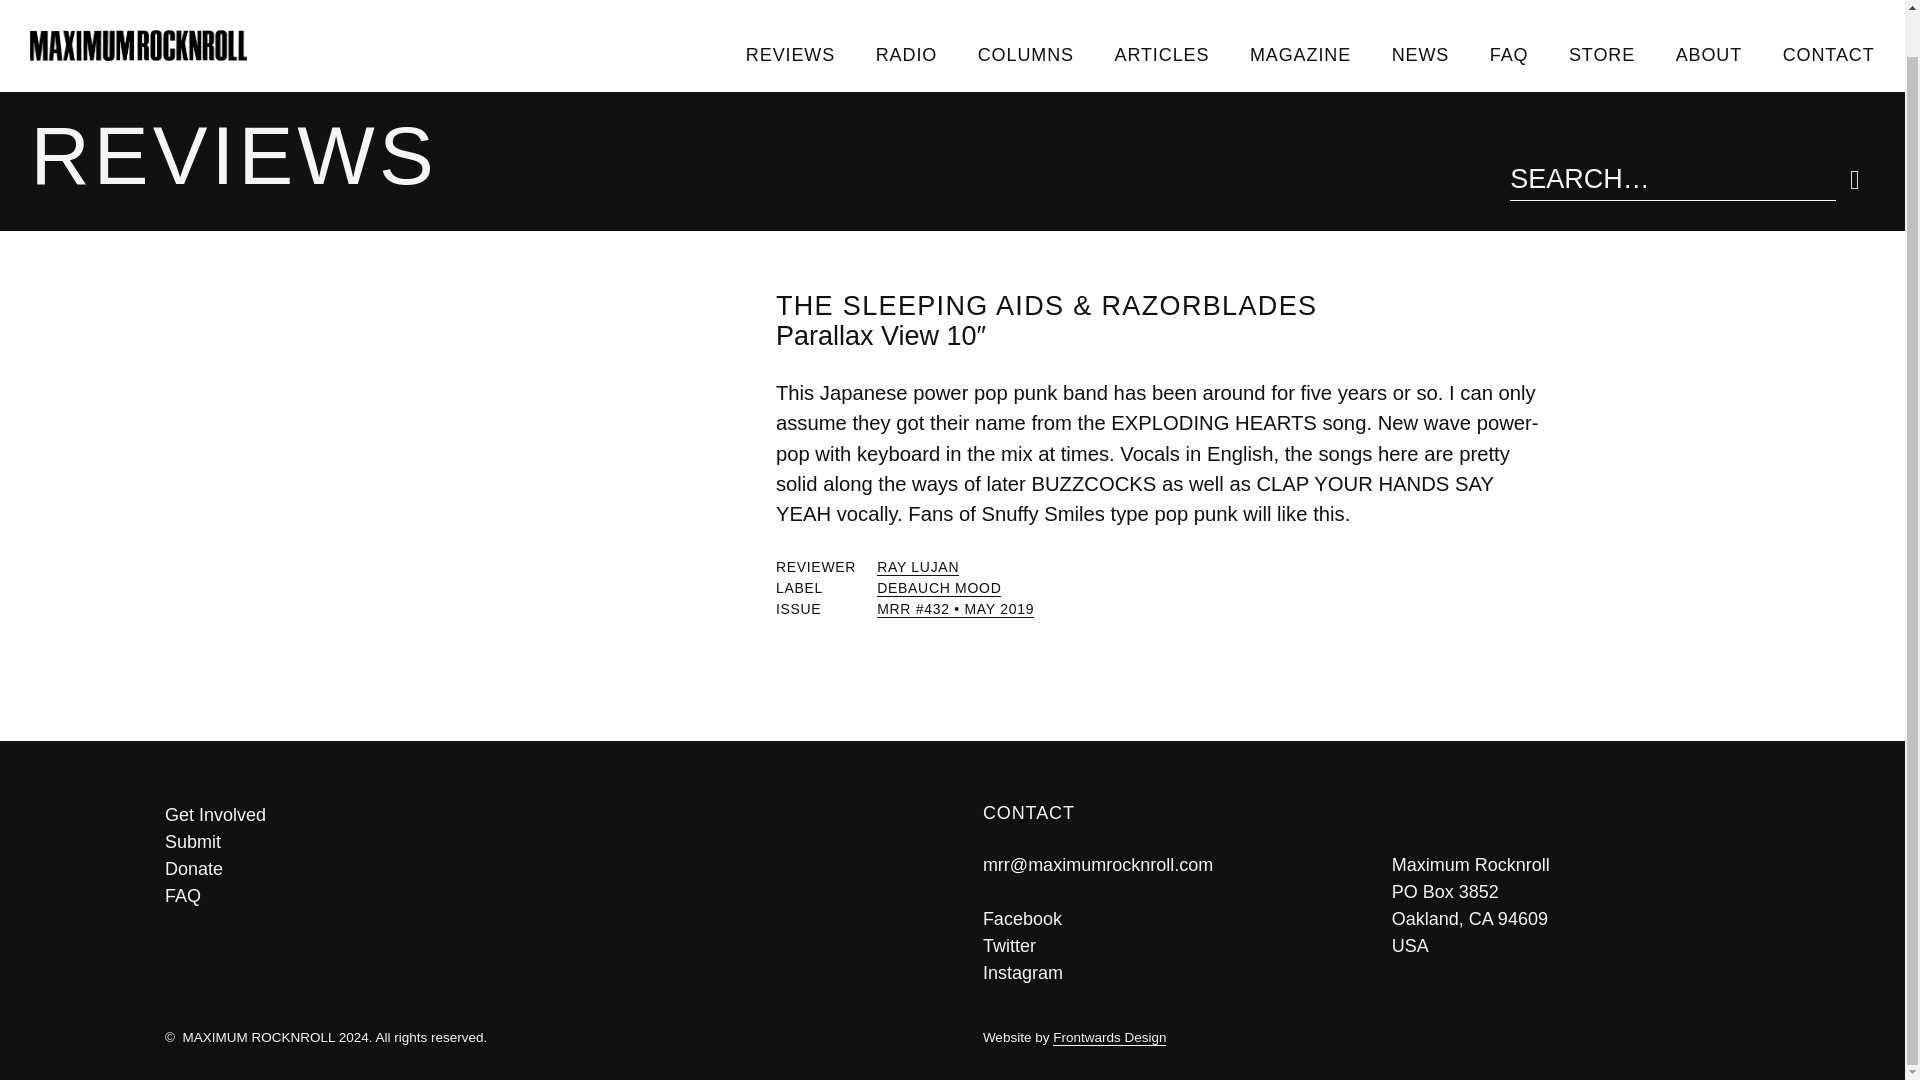 This screenshot has height=1080, width=1920. What do you see at coordinates (905, 16) in the screenshot?
I see `RADIO` at bounding box center [905, 16].